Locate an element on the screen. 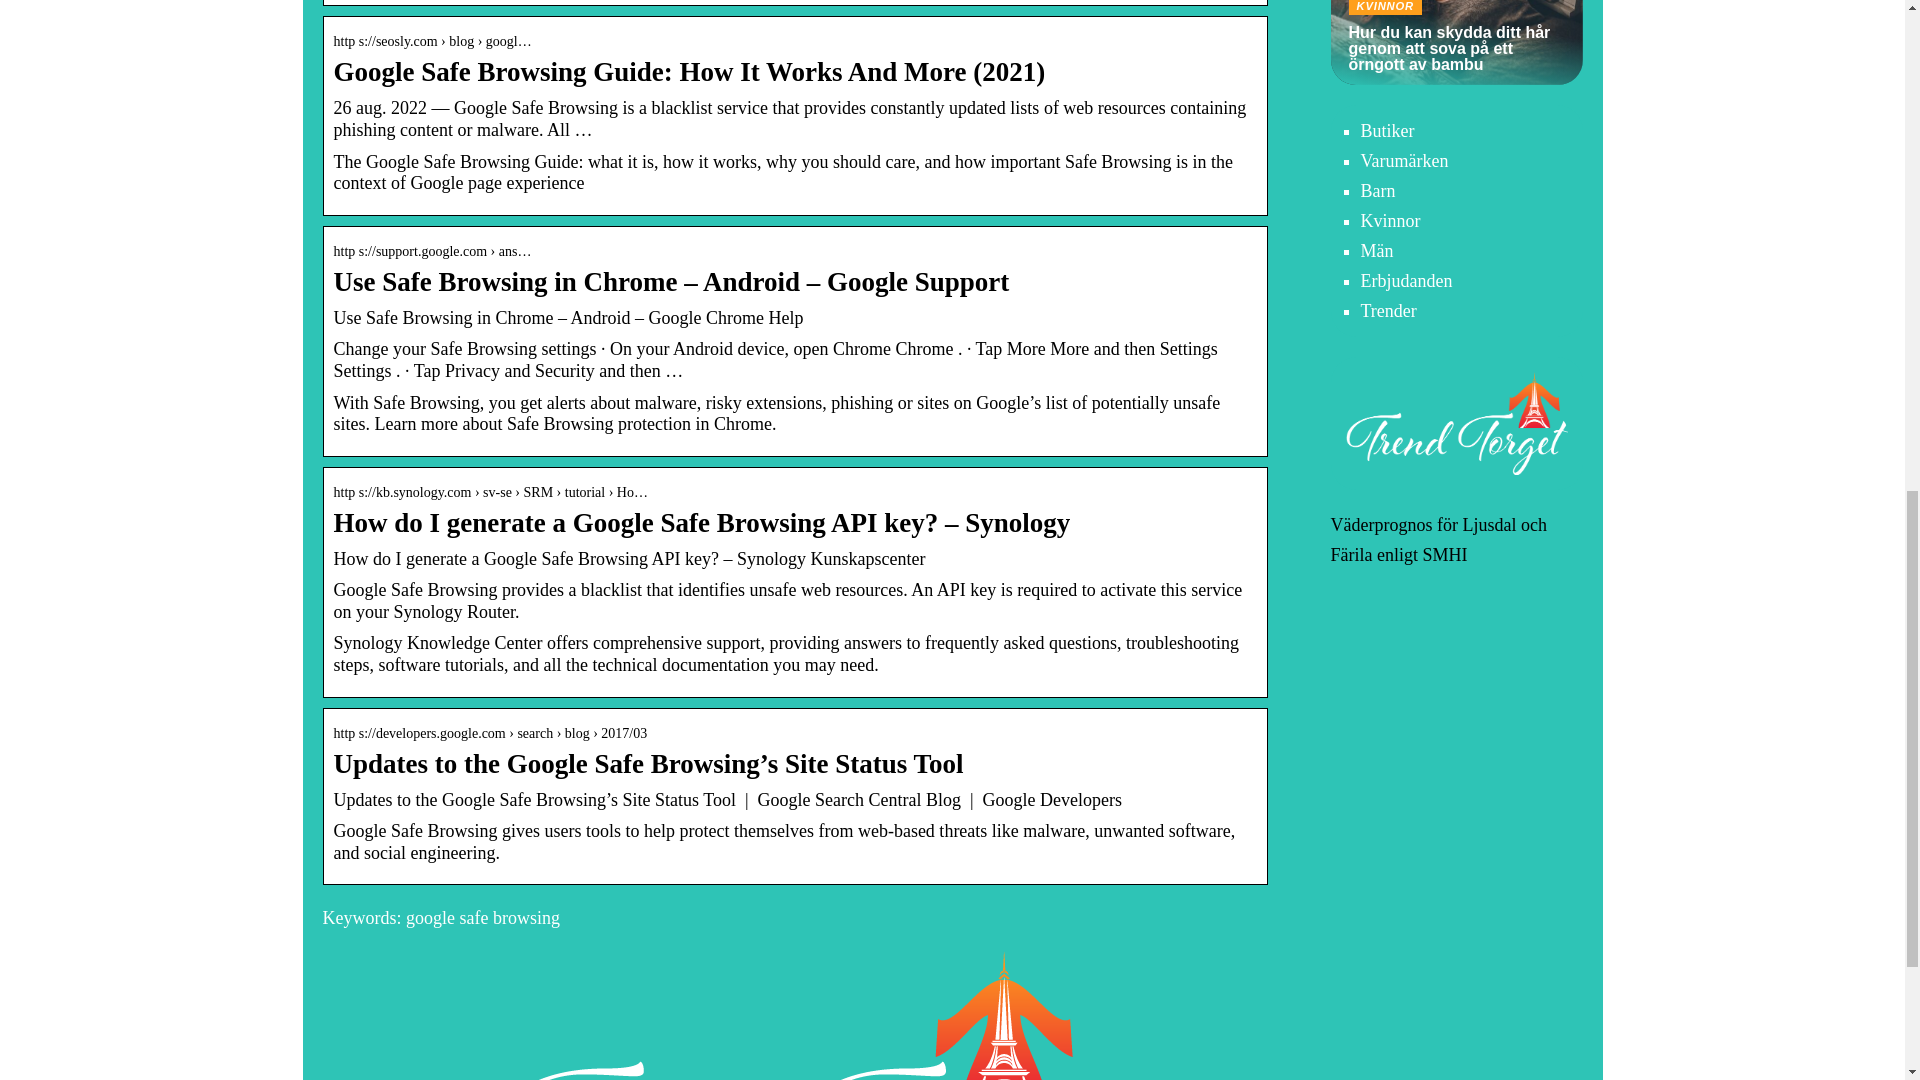 This screenshot has height=1080, width=1920. Barn is located at coordinates (1377, 190).